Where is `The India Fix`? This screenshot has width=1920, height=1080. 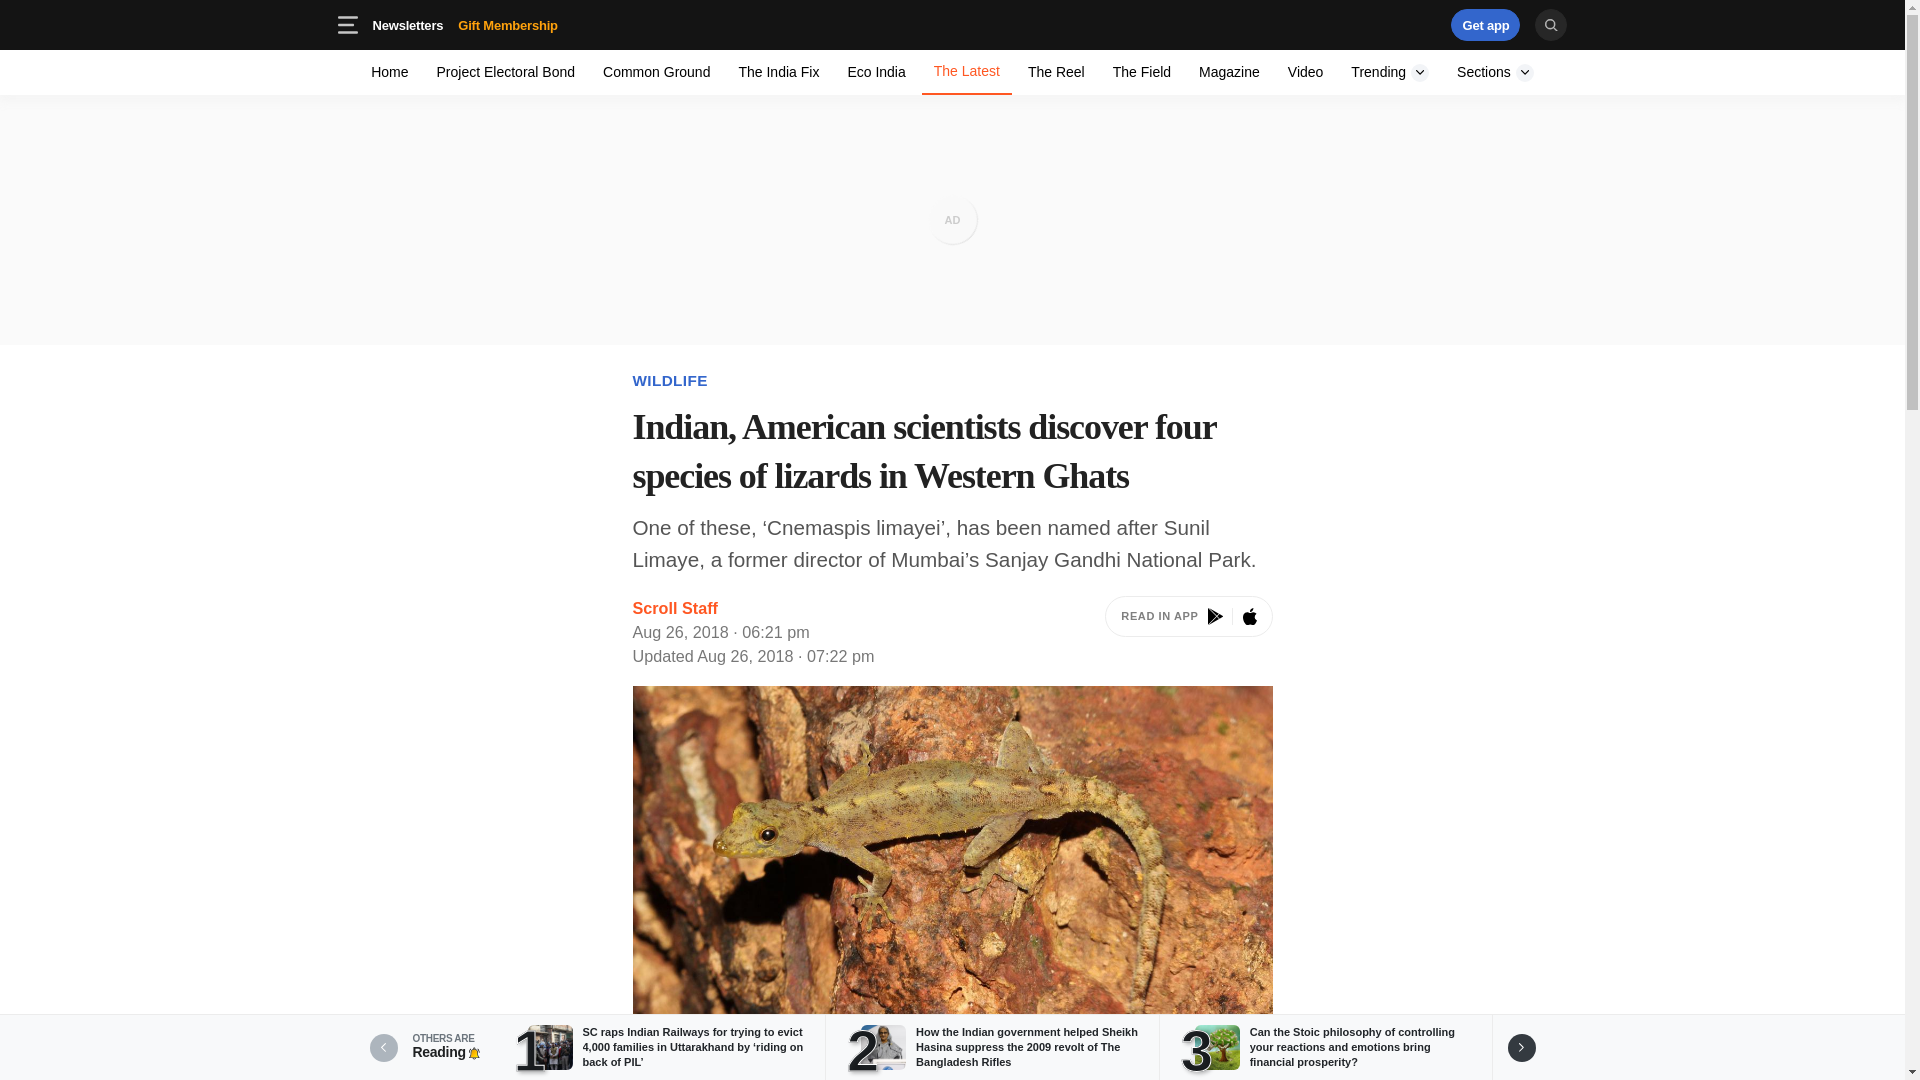
The India Fix is located at coordinates (1188, 632).